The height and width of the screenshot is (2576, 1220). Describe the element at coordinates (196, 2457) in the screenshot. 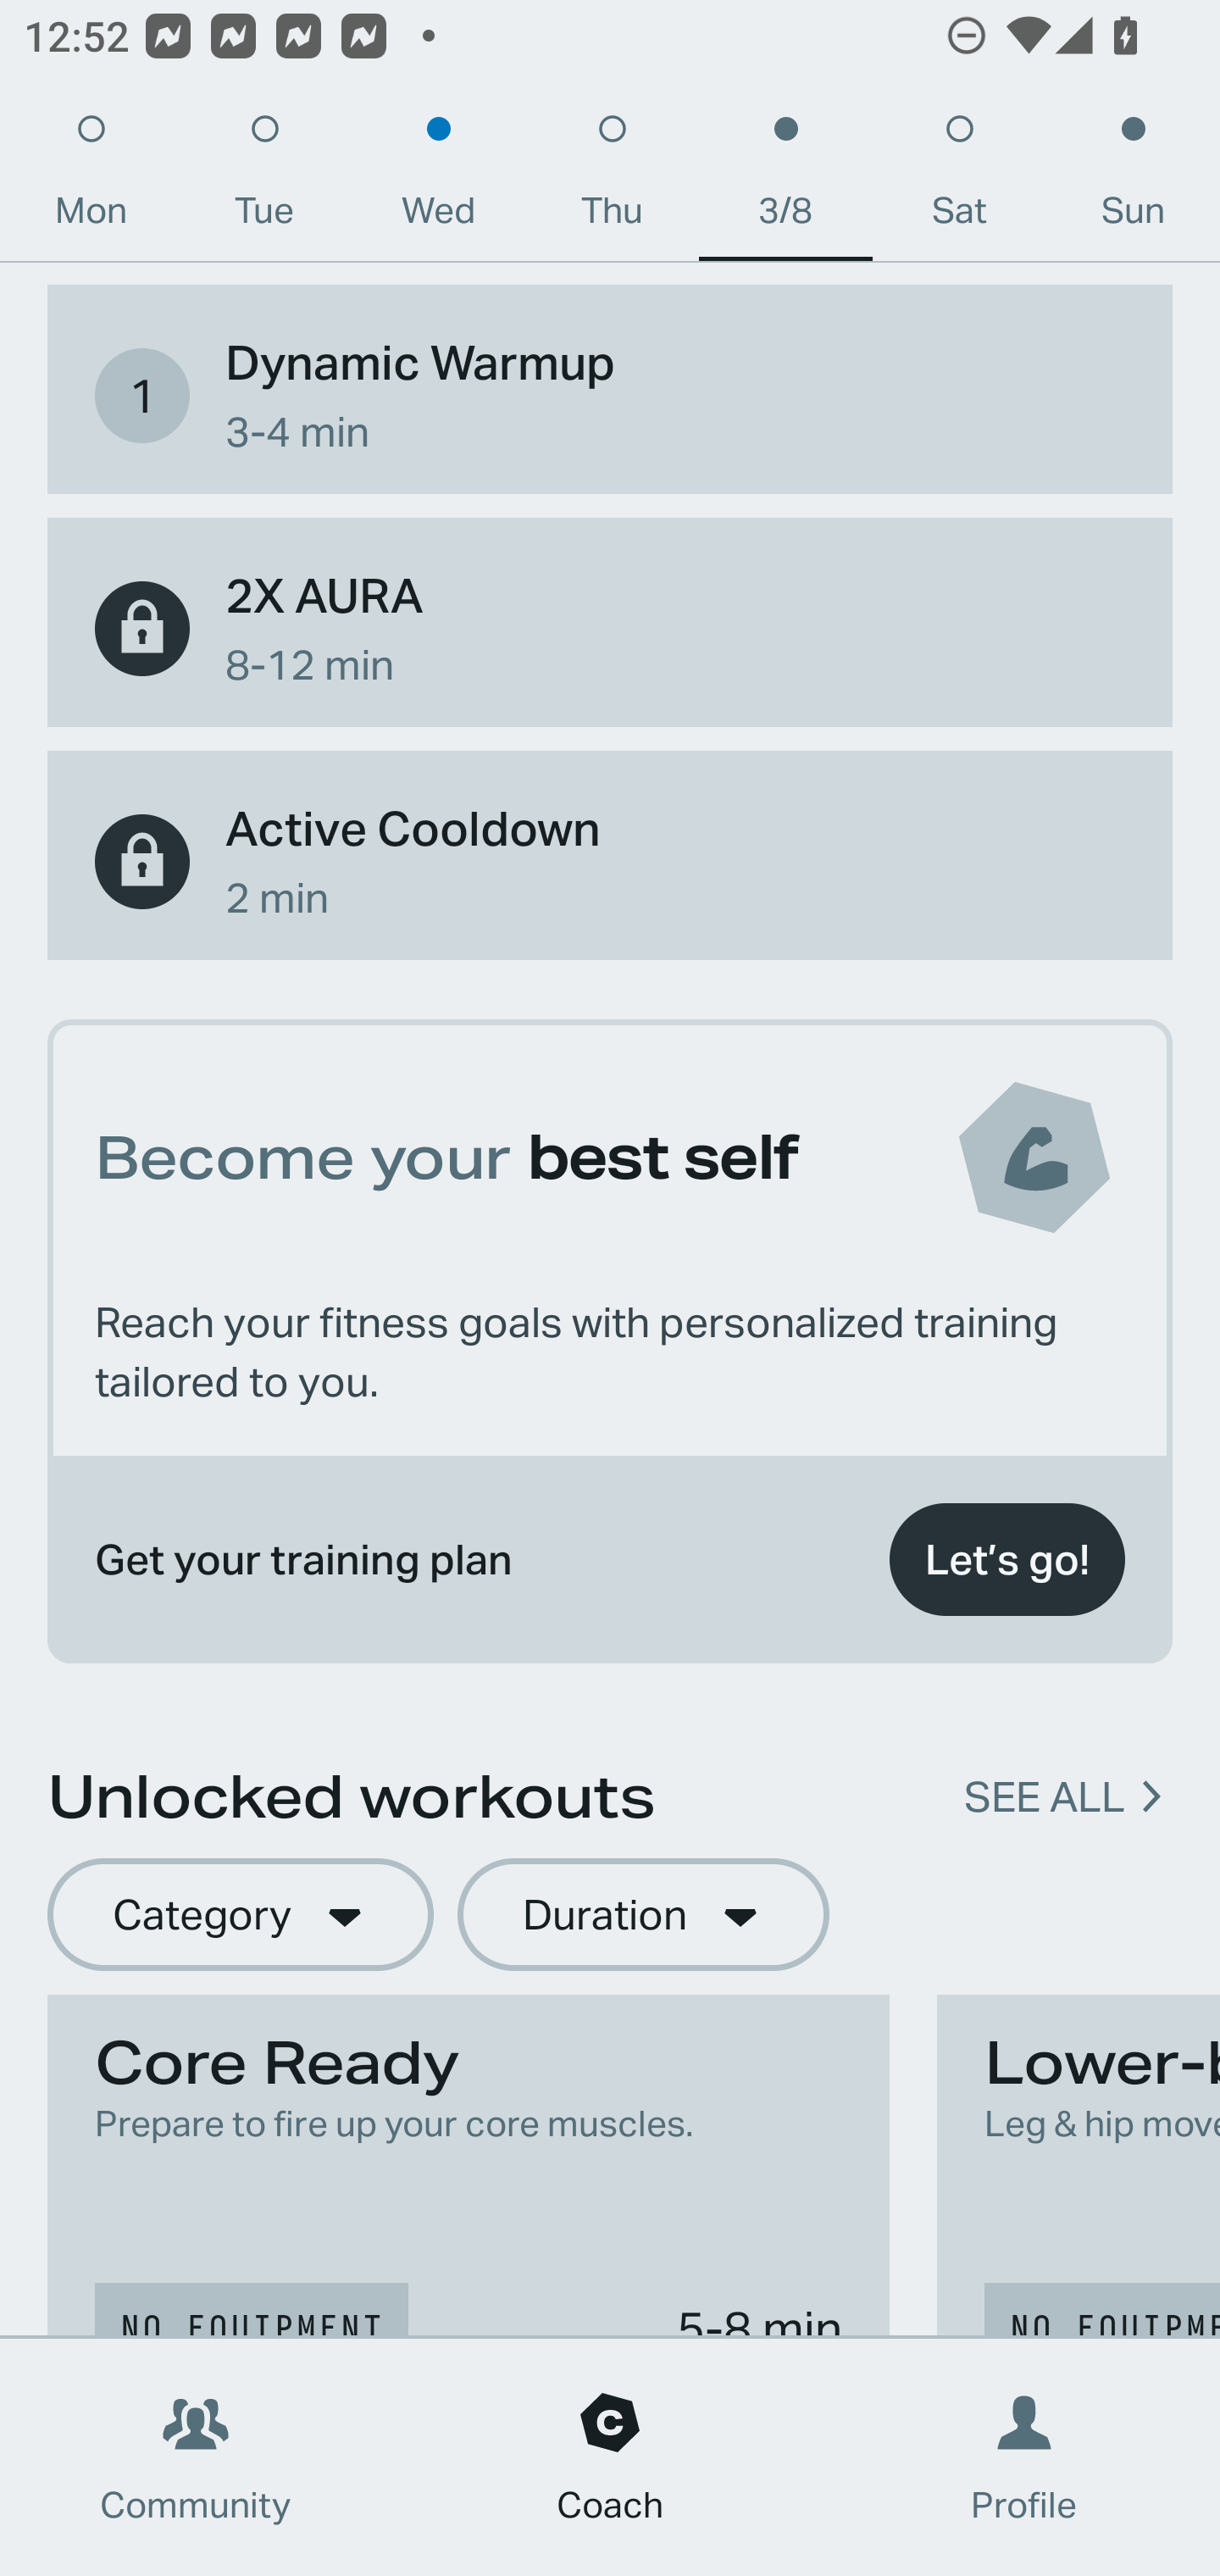

I see `Community` at that location.